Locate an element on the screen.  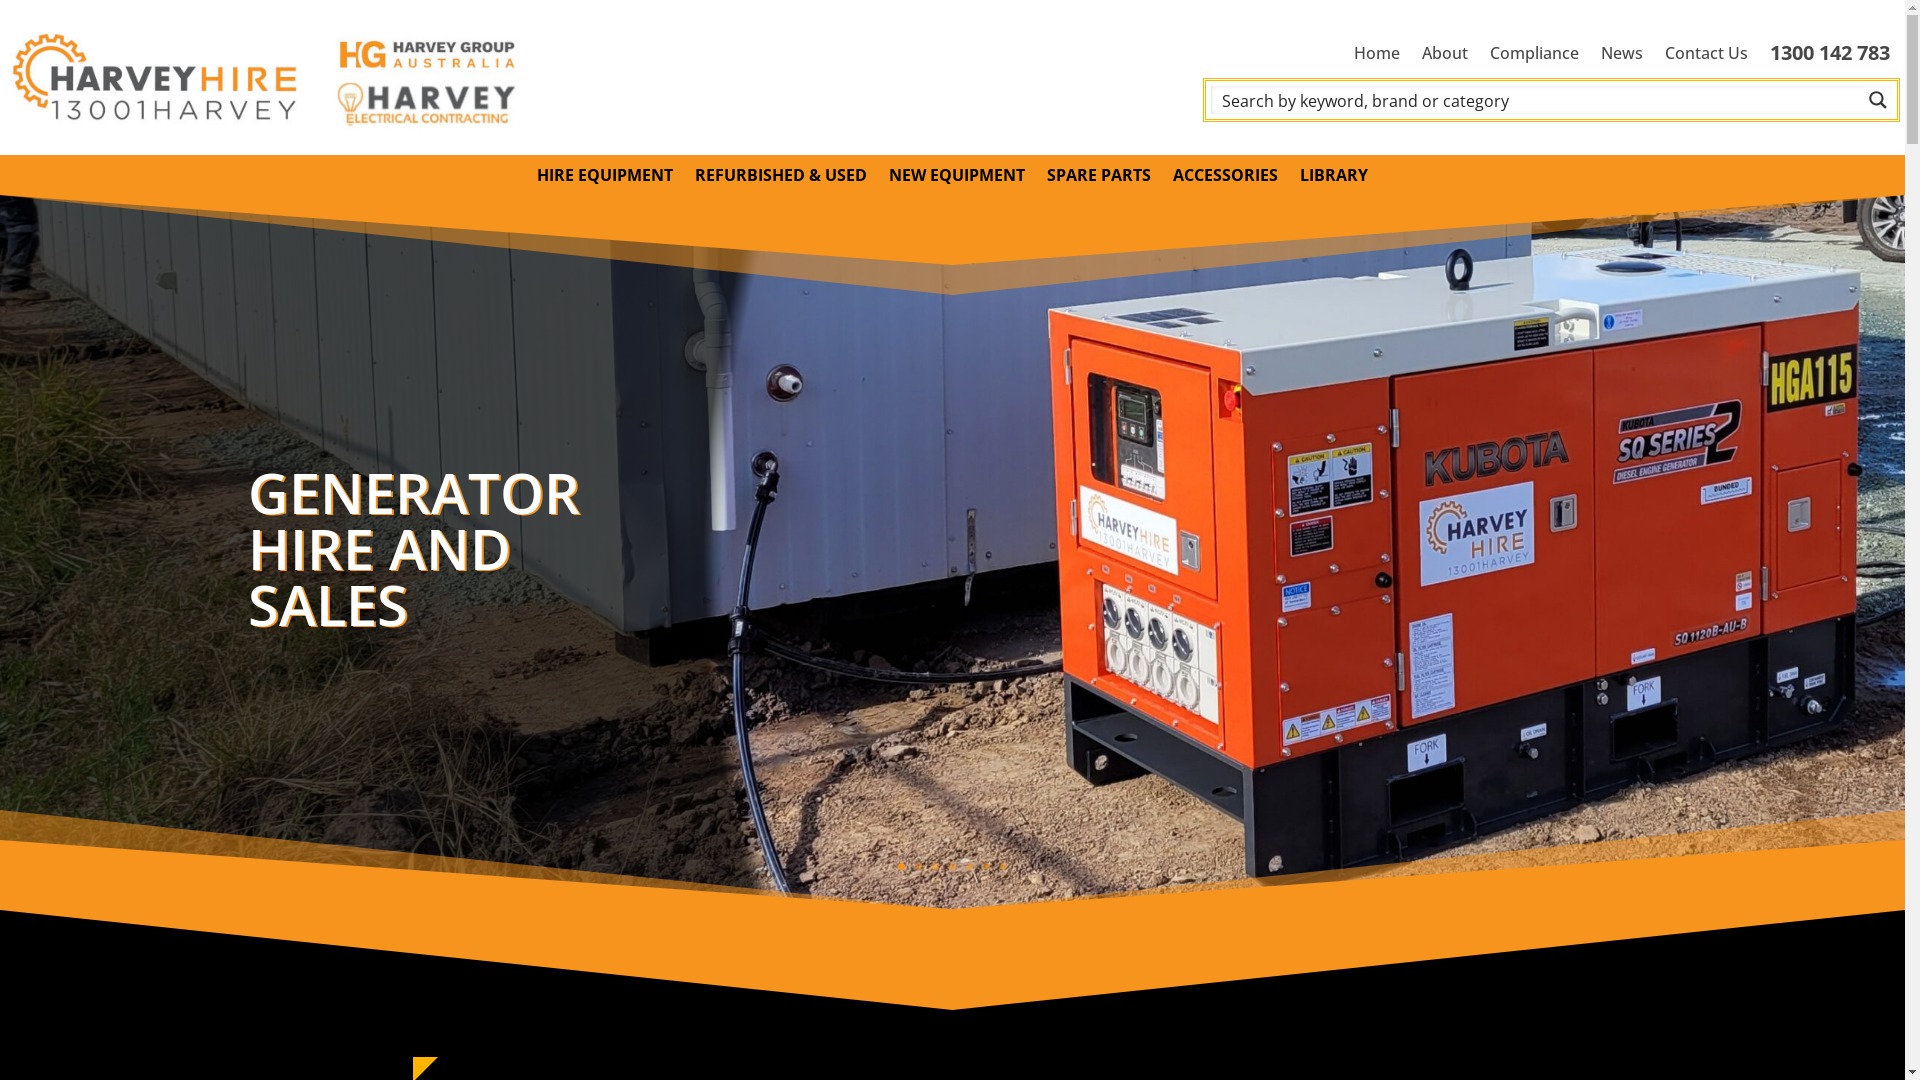
LIBRARY is located at coordinates (1334, 179).